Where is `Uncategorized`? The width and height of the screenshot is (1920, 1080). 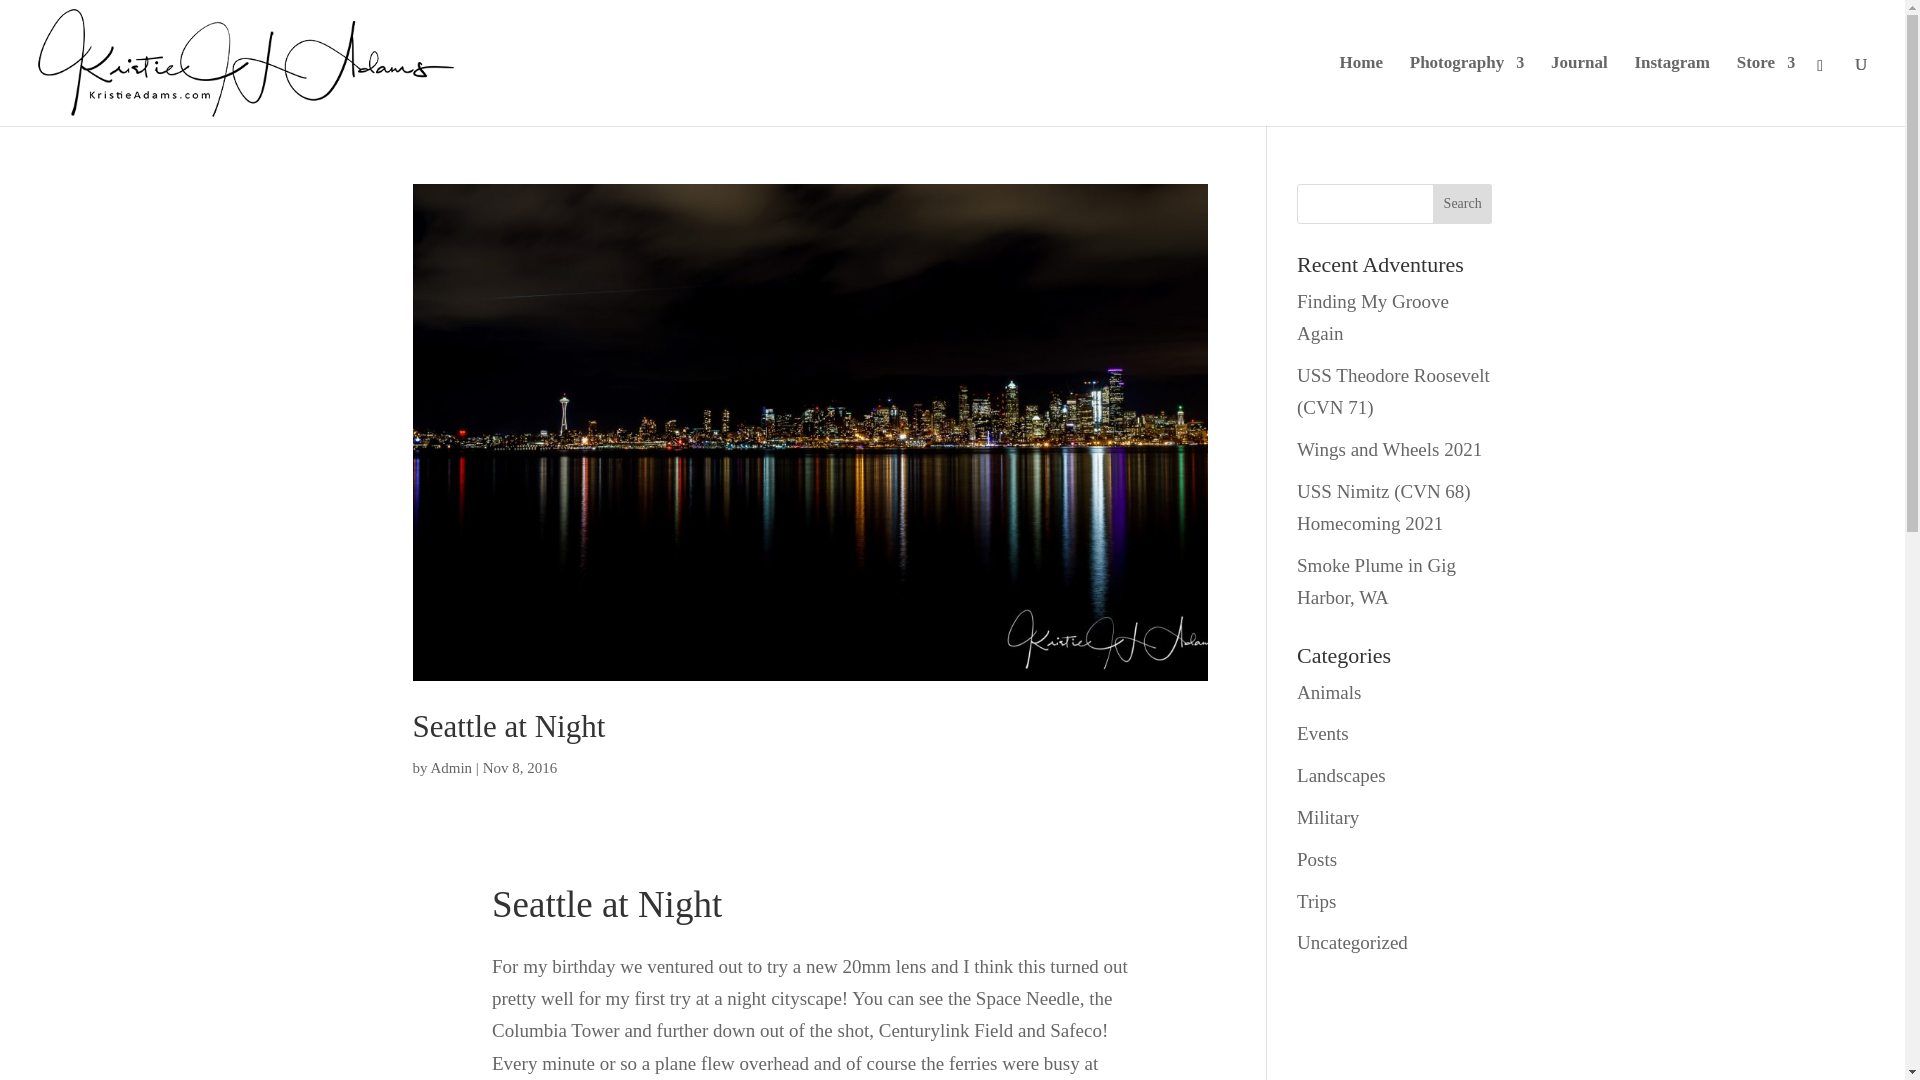 Uncategorized is located at coordinates (1352, 942).